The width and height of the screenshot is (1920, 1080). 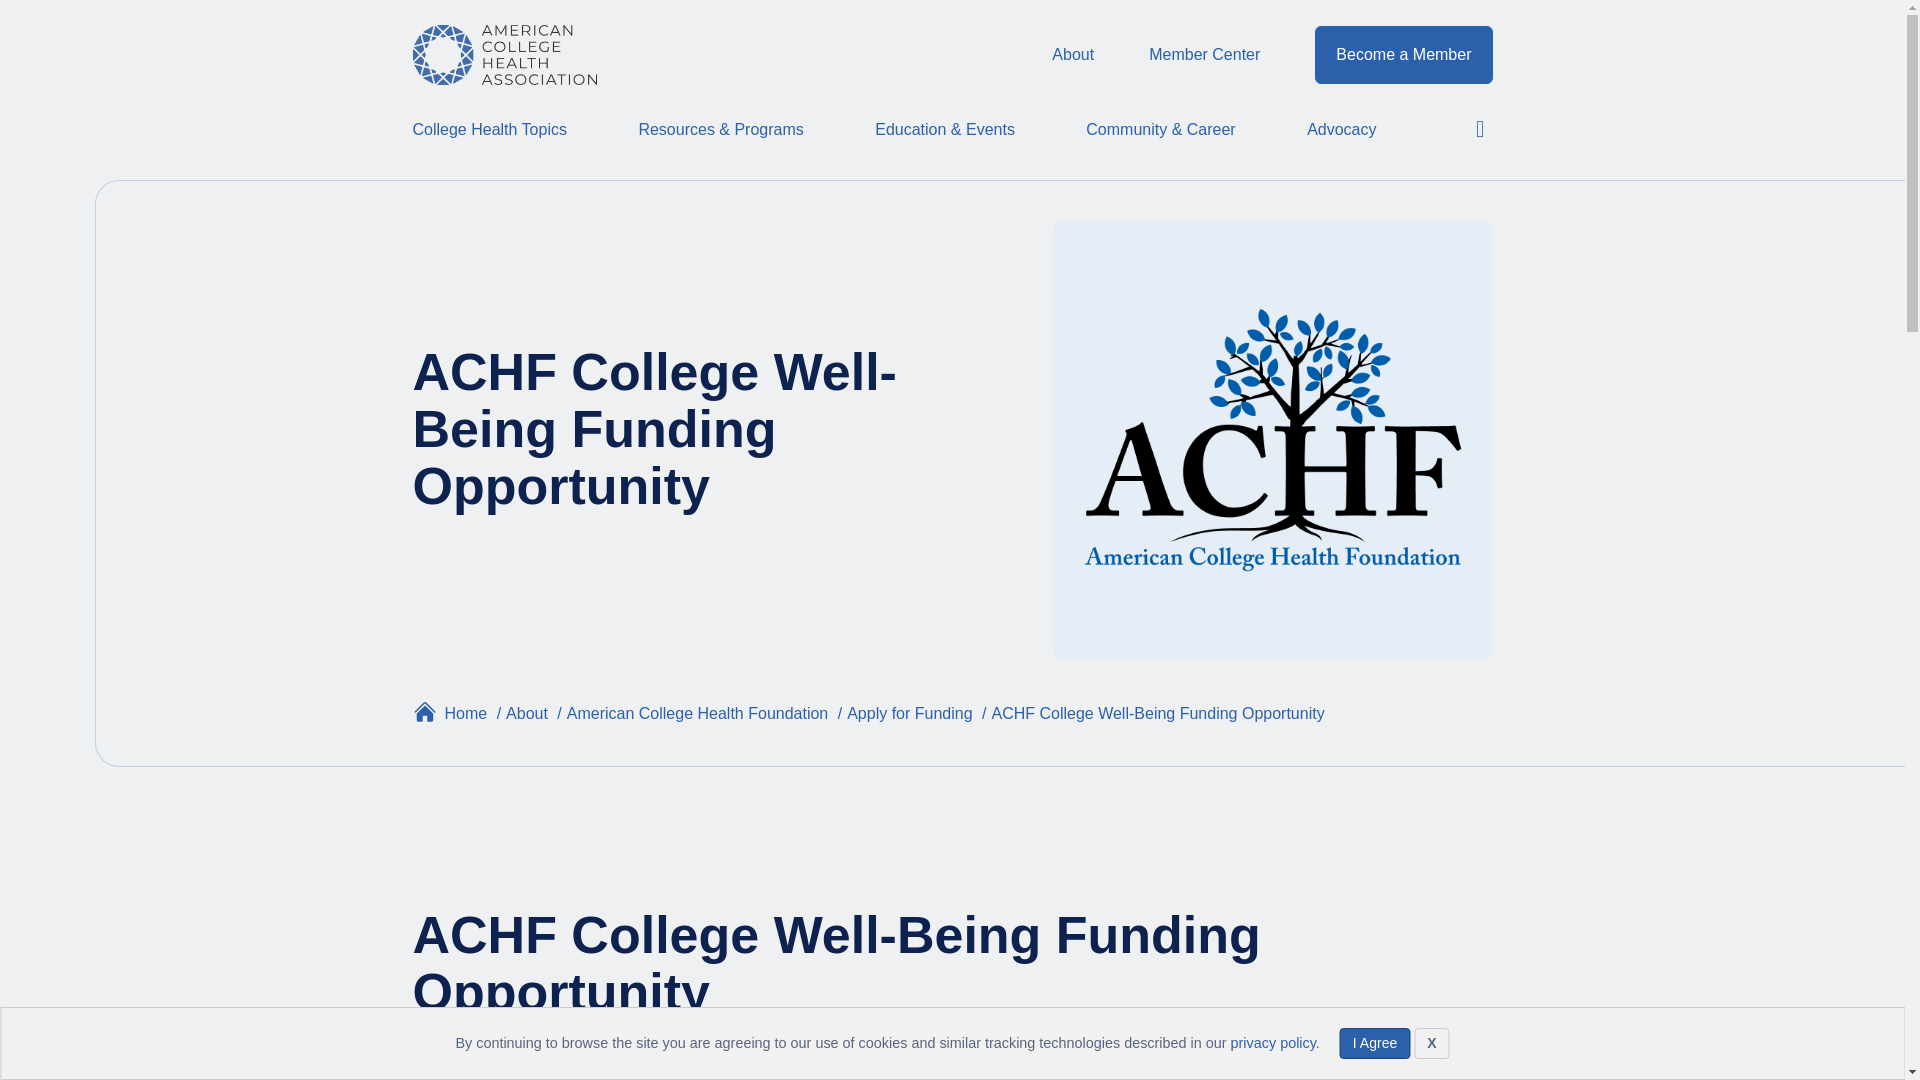 What do you see at coordinates (1080, 55) in the screenshot?
I see `About` at bounding box center [1080, 55].